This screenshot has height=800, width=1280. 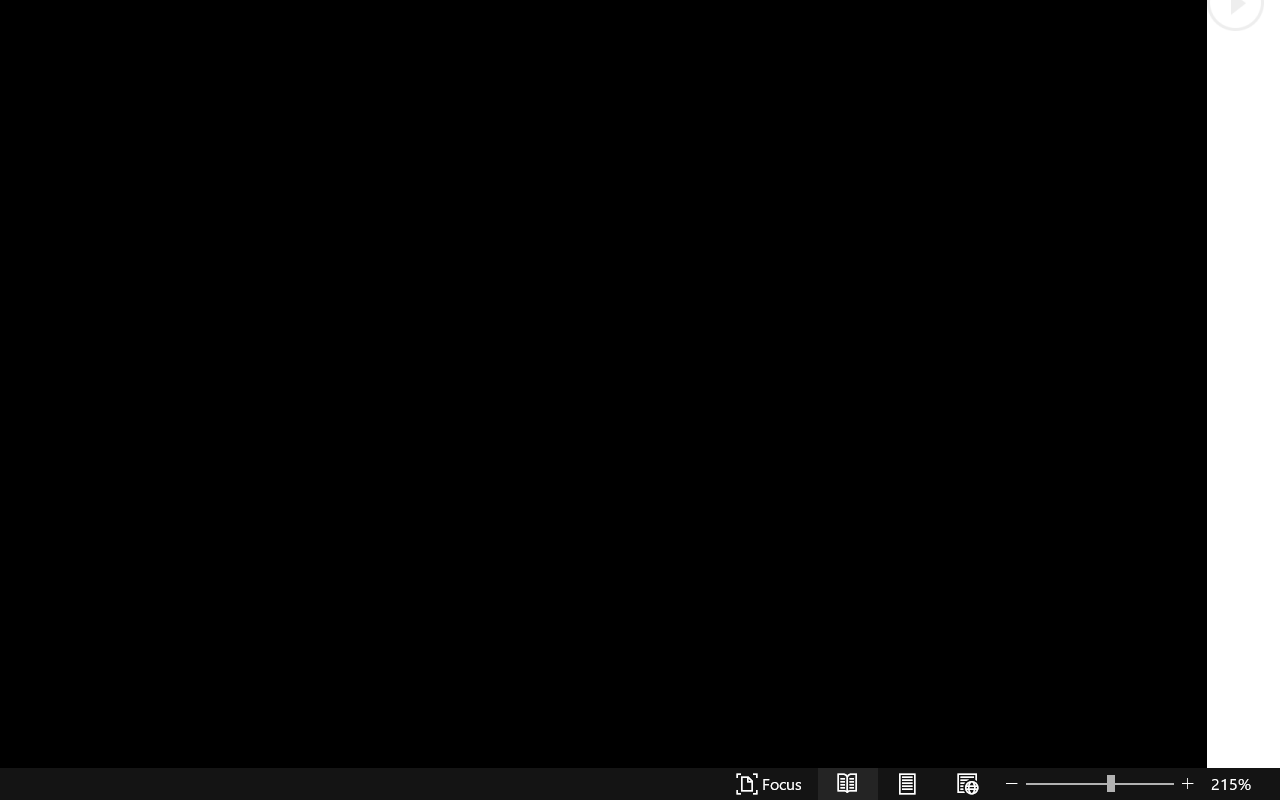 What do you see at coordinates (1192, 288) in the screenshot?
I see `Something.md` at bounding box center [1192, 288].